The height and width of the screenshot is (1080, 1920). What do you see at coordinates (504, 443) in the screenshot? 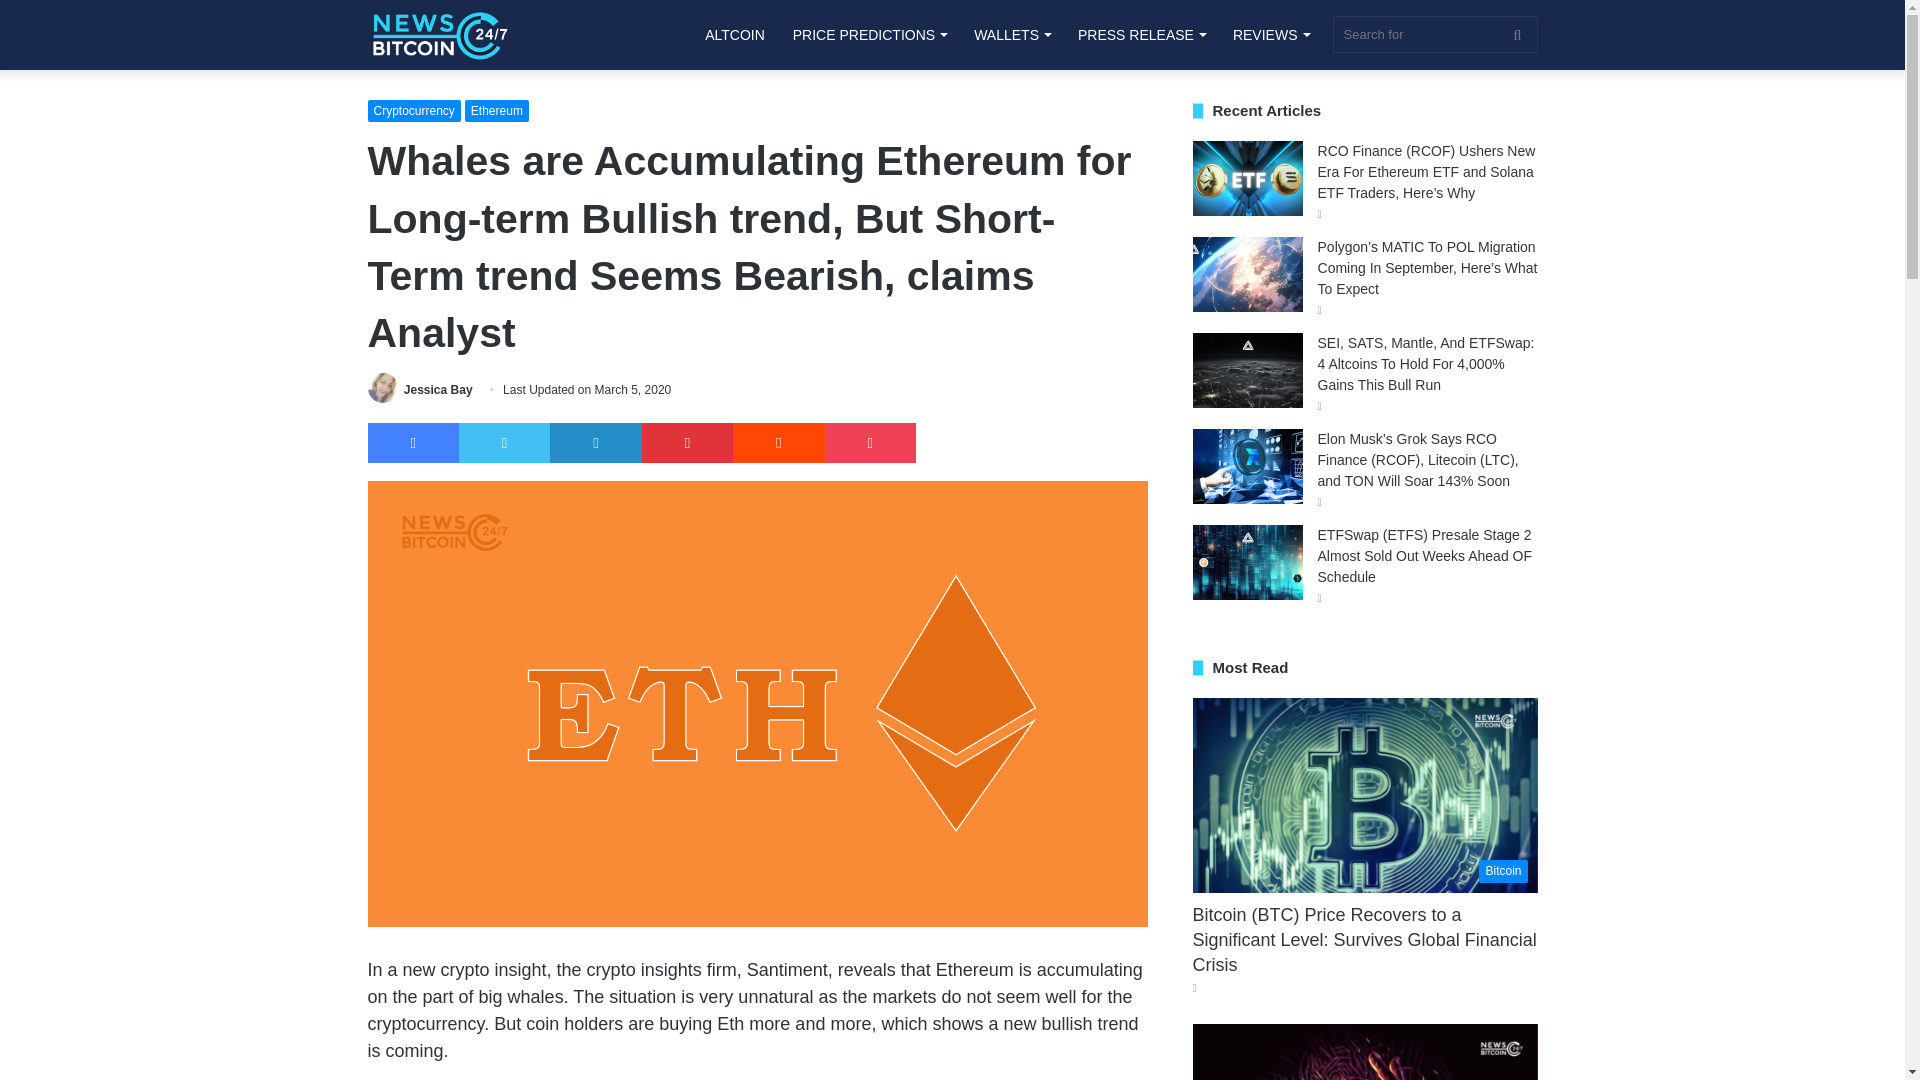
I see `Twitter` at bounding box center [504, 443].